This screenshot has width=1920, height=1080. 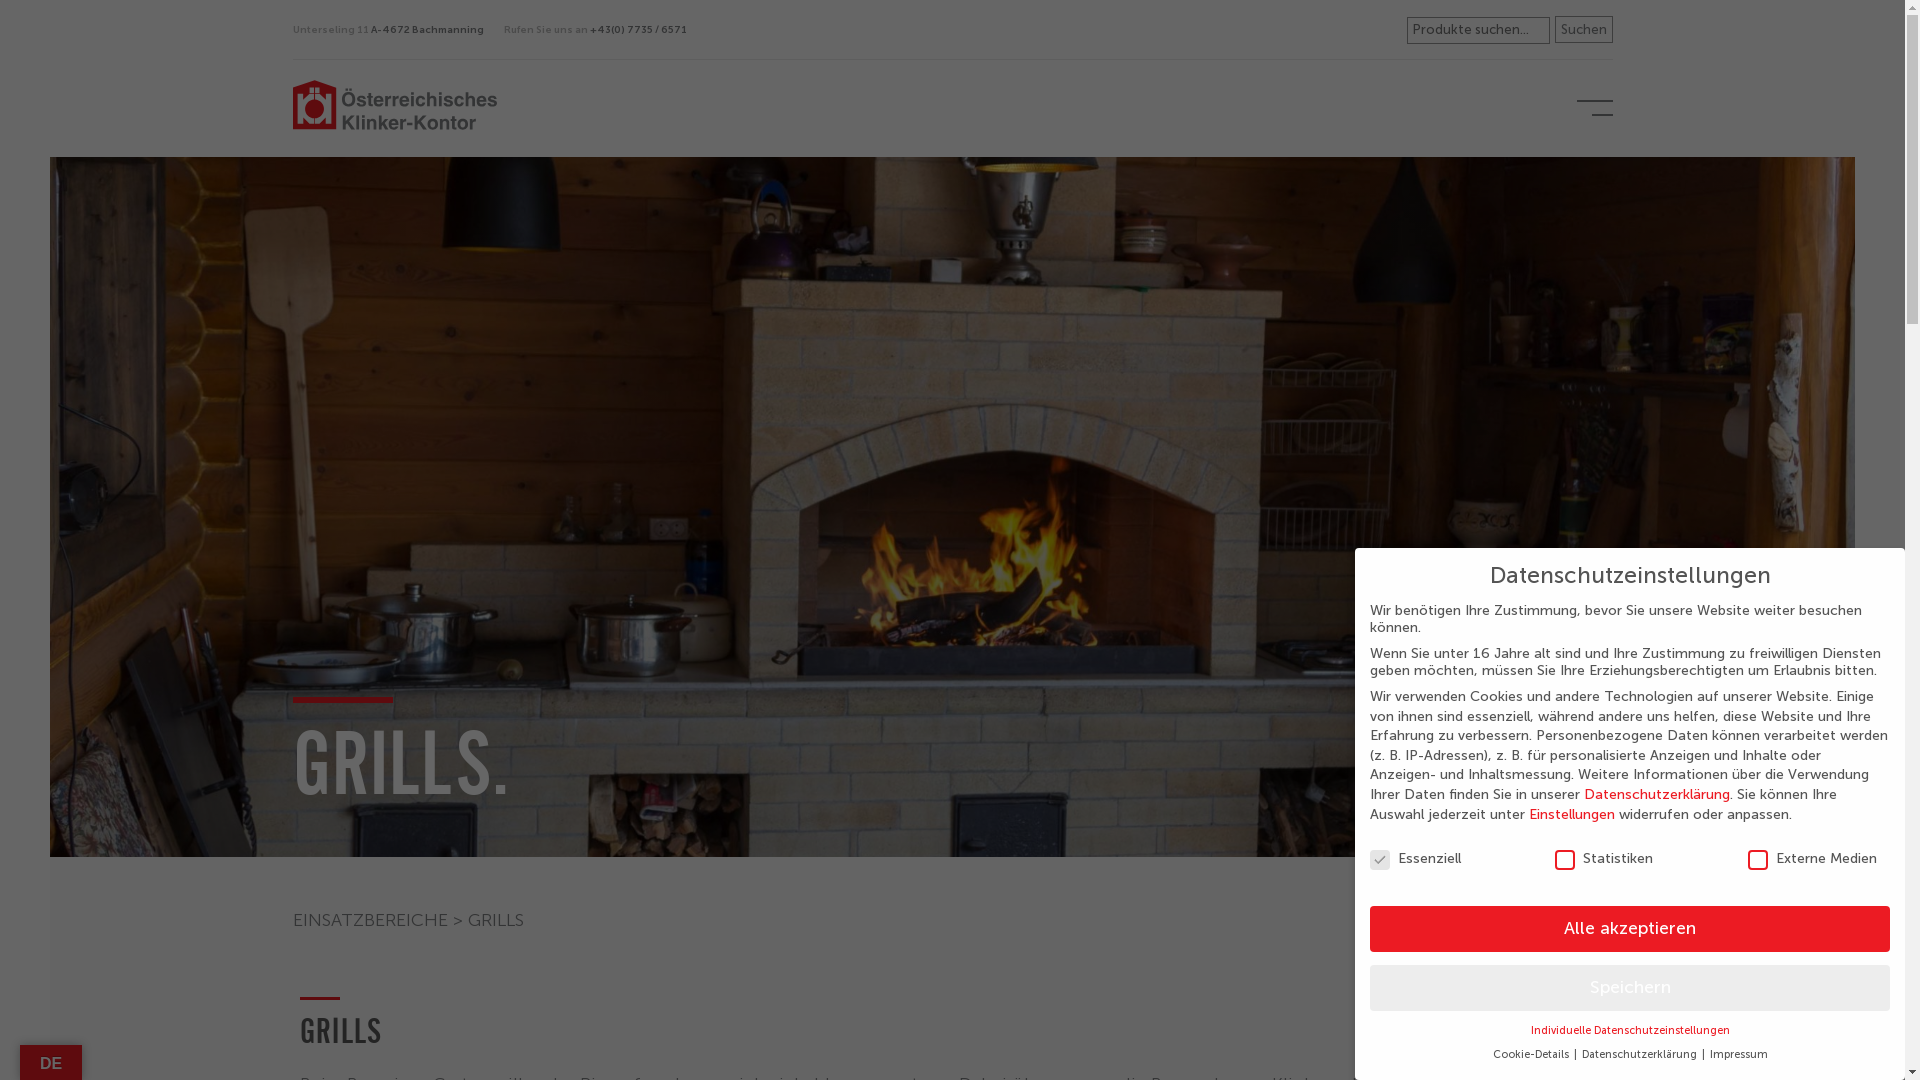 I want to click on Alle akzeptieren, so click(x=1630, y=929).